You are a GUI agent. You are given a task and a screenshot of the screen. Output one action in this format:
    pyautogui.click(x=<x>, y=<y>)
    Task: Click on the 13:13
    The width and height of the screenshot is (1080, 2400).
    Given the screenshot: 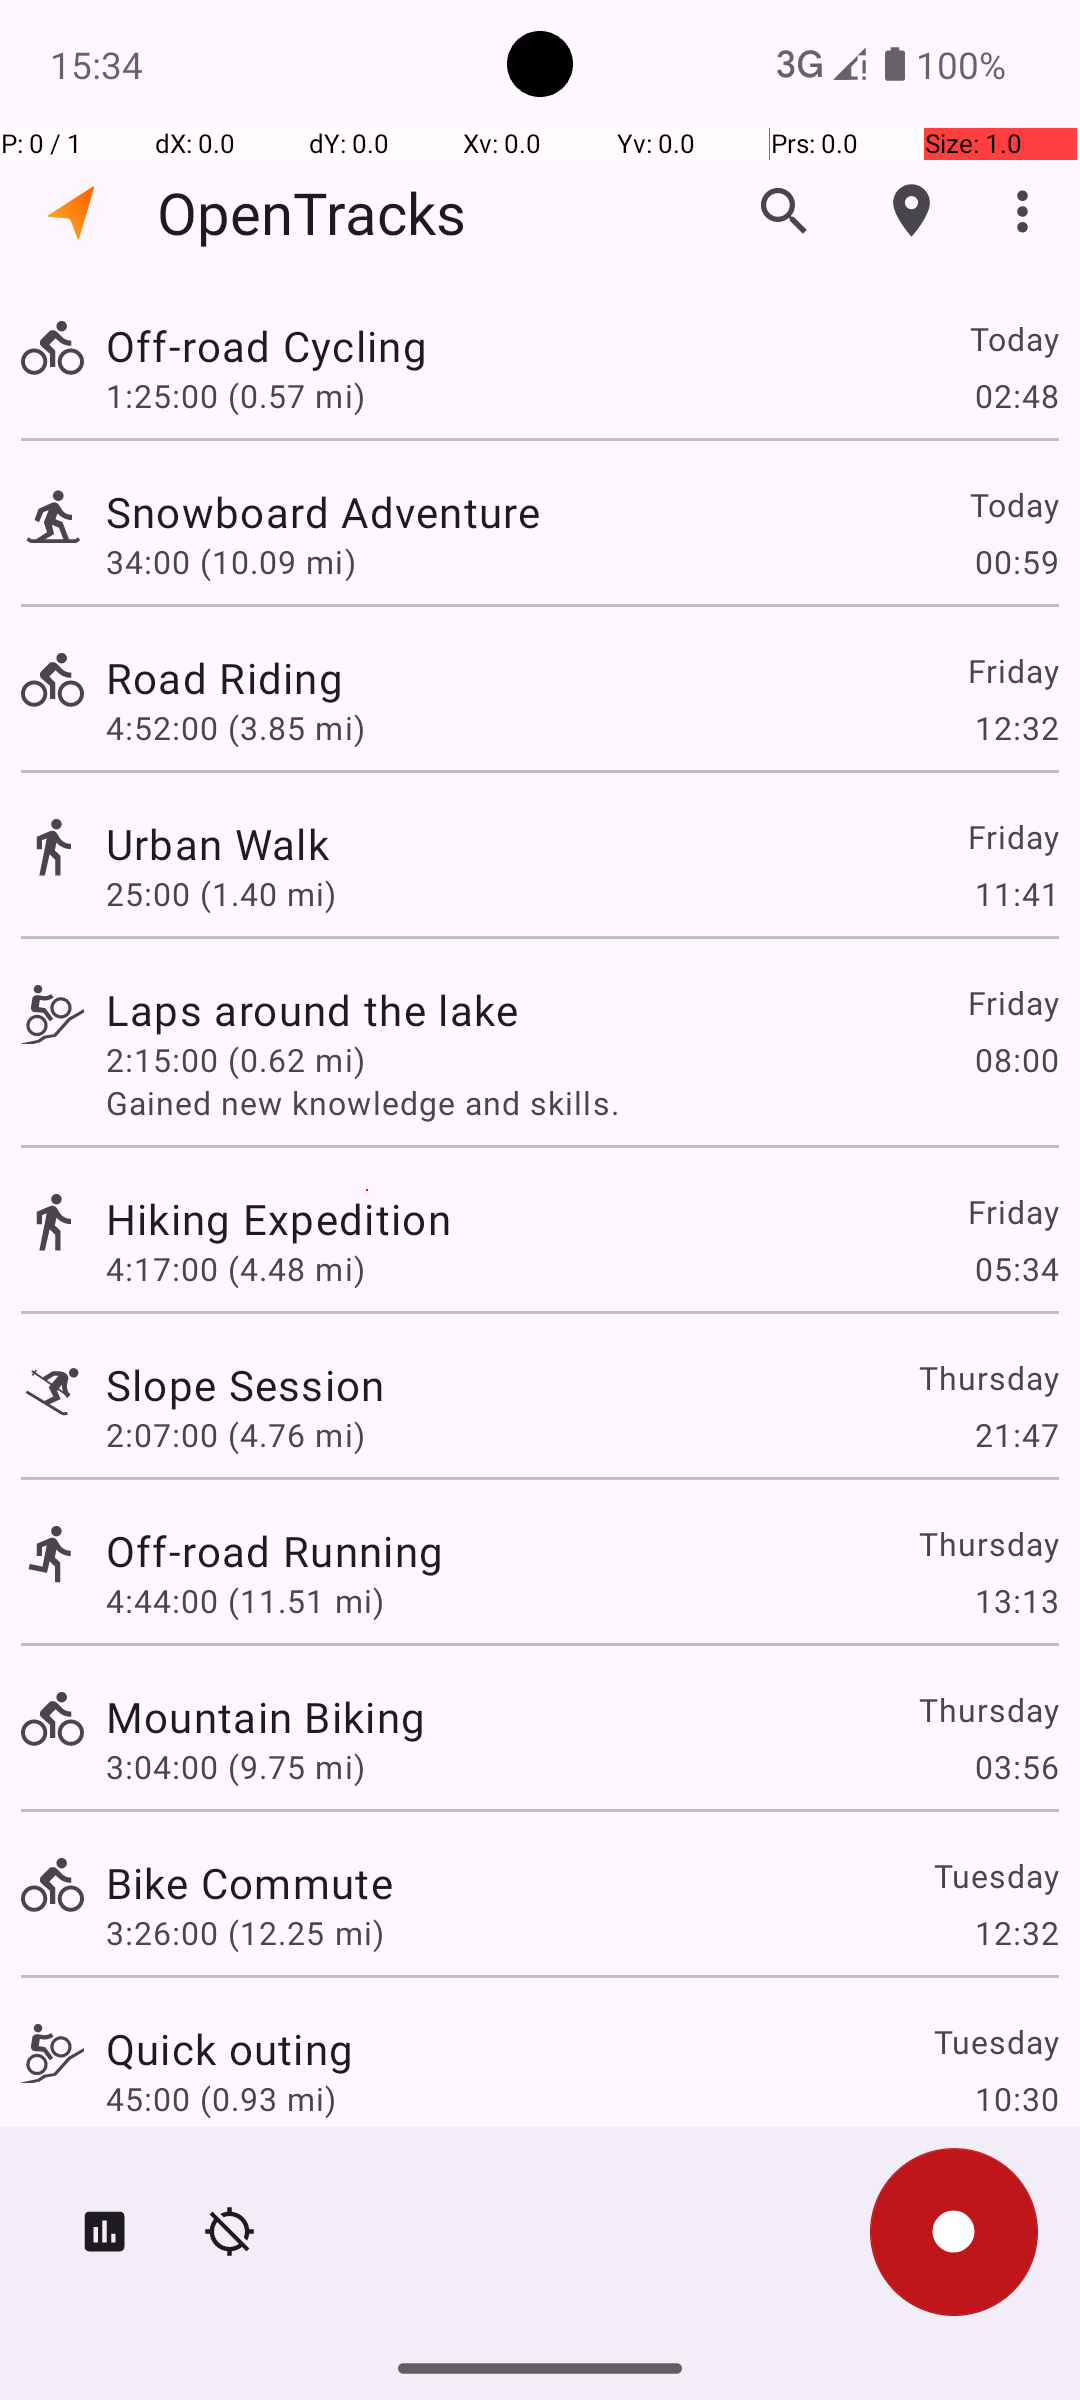 What is the action you would take?
    pyautogui.click(x=1016, y=1600)
    